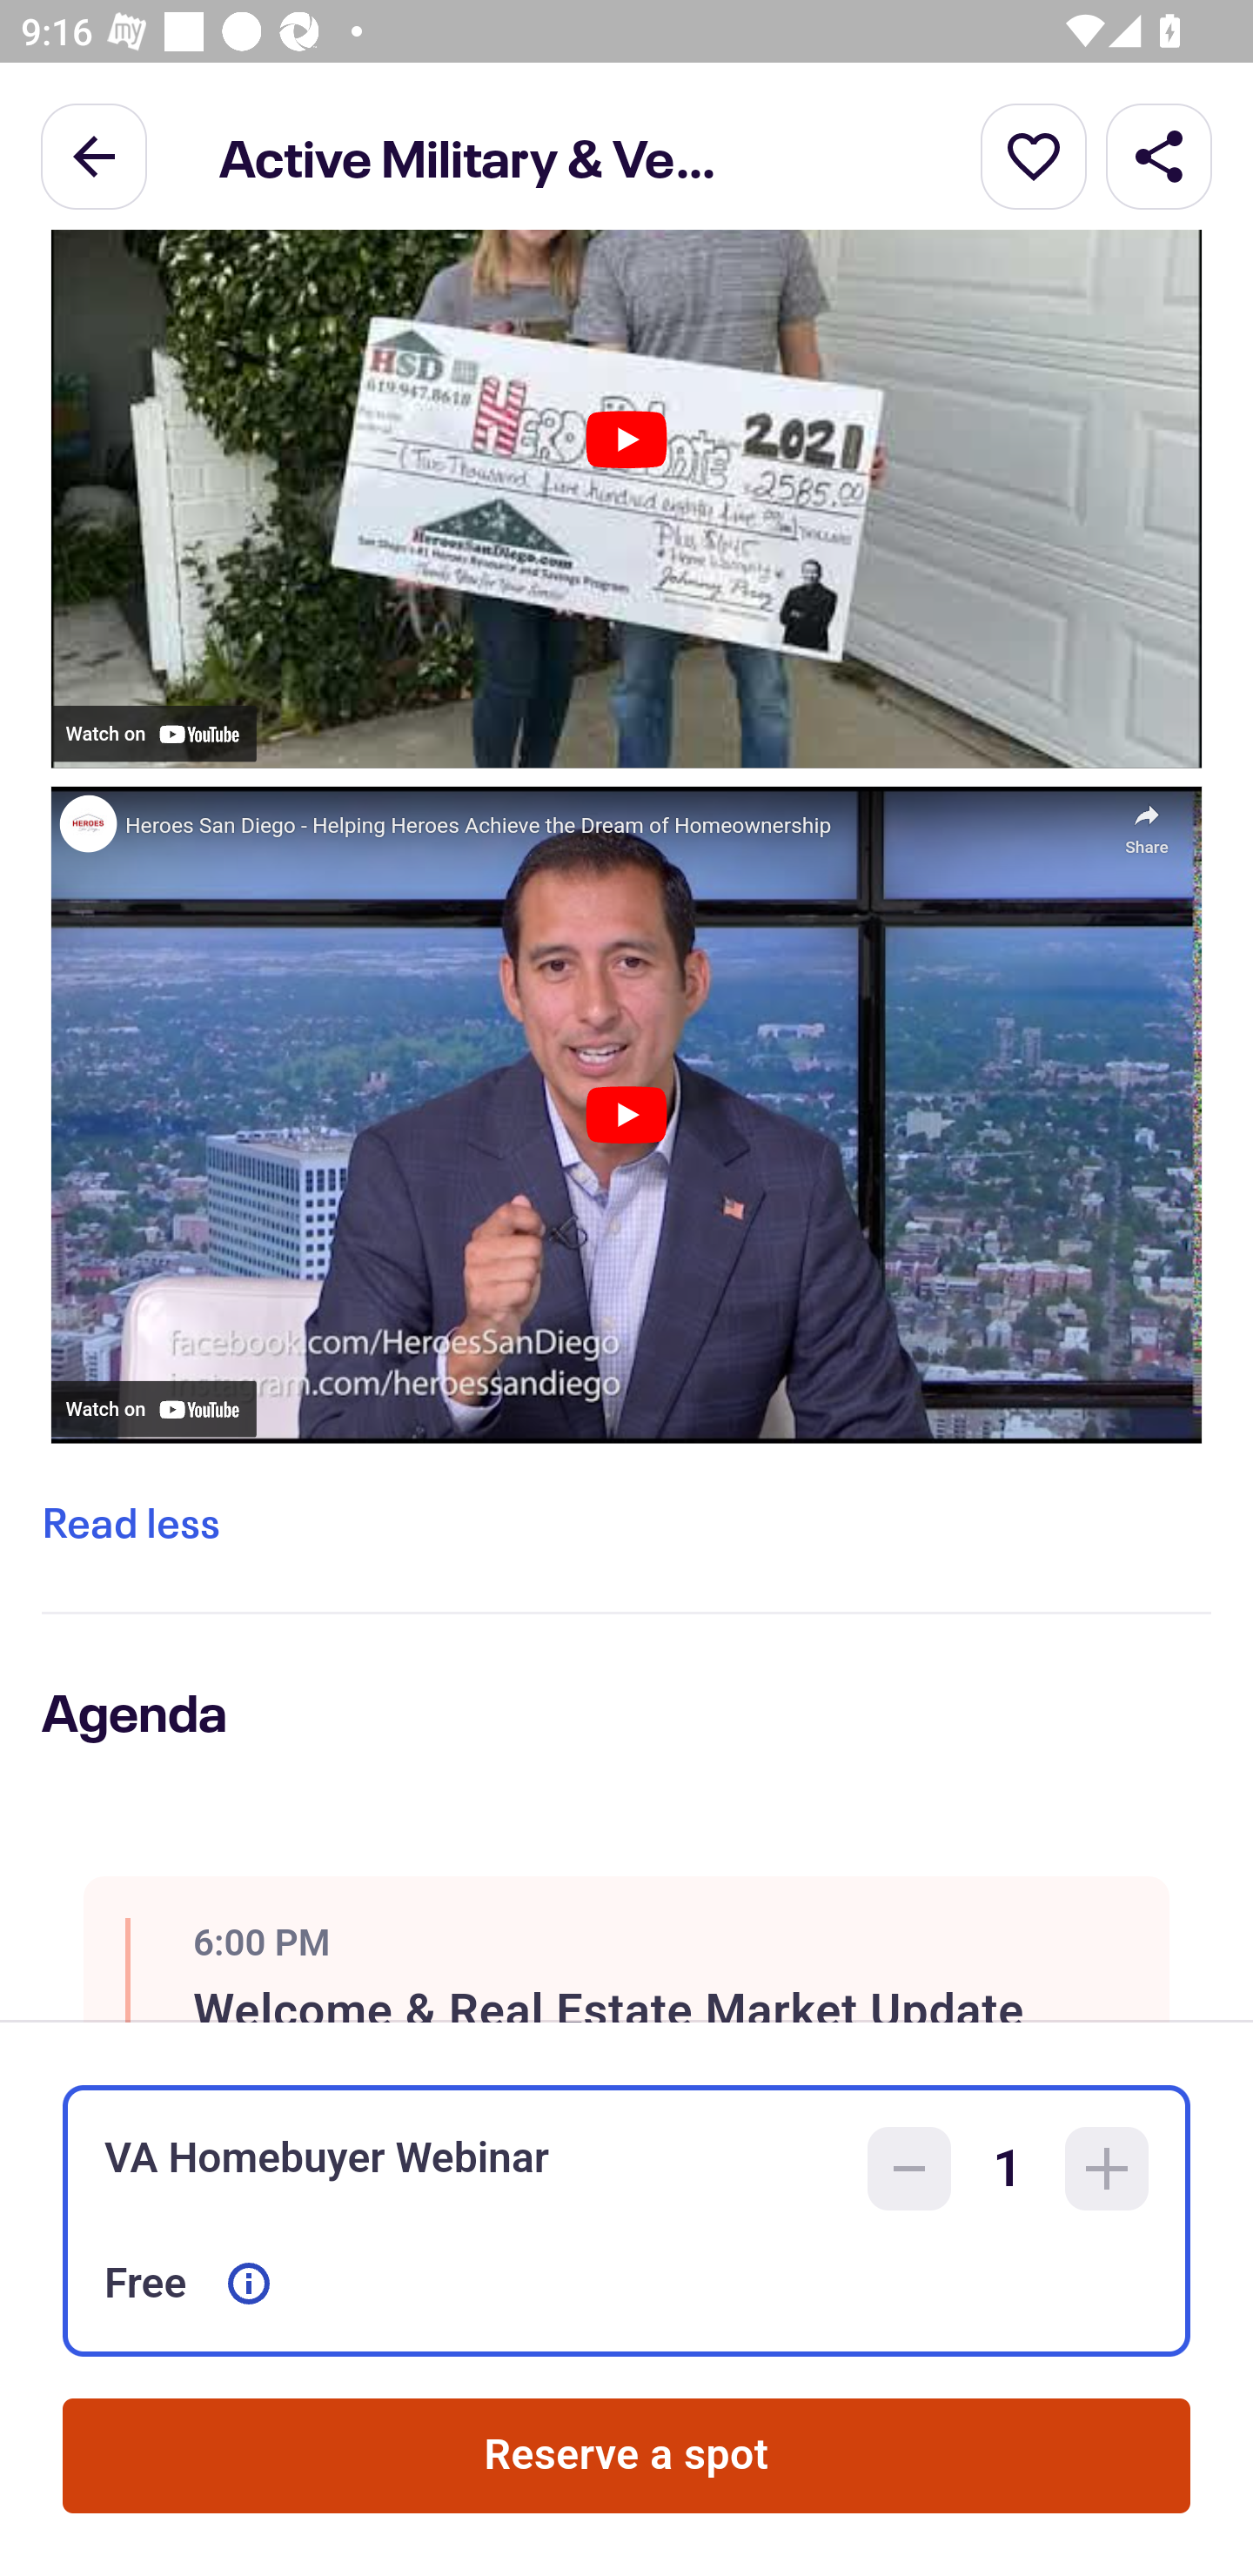 The image size is (1253, 2576). Describe the element at coordinates (153, 735) in the screenshot. I see `Watch on YouTube` at that location.